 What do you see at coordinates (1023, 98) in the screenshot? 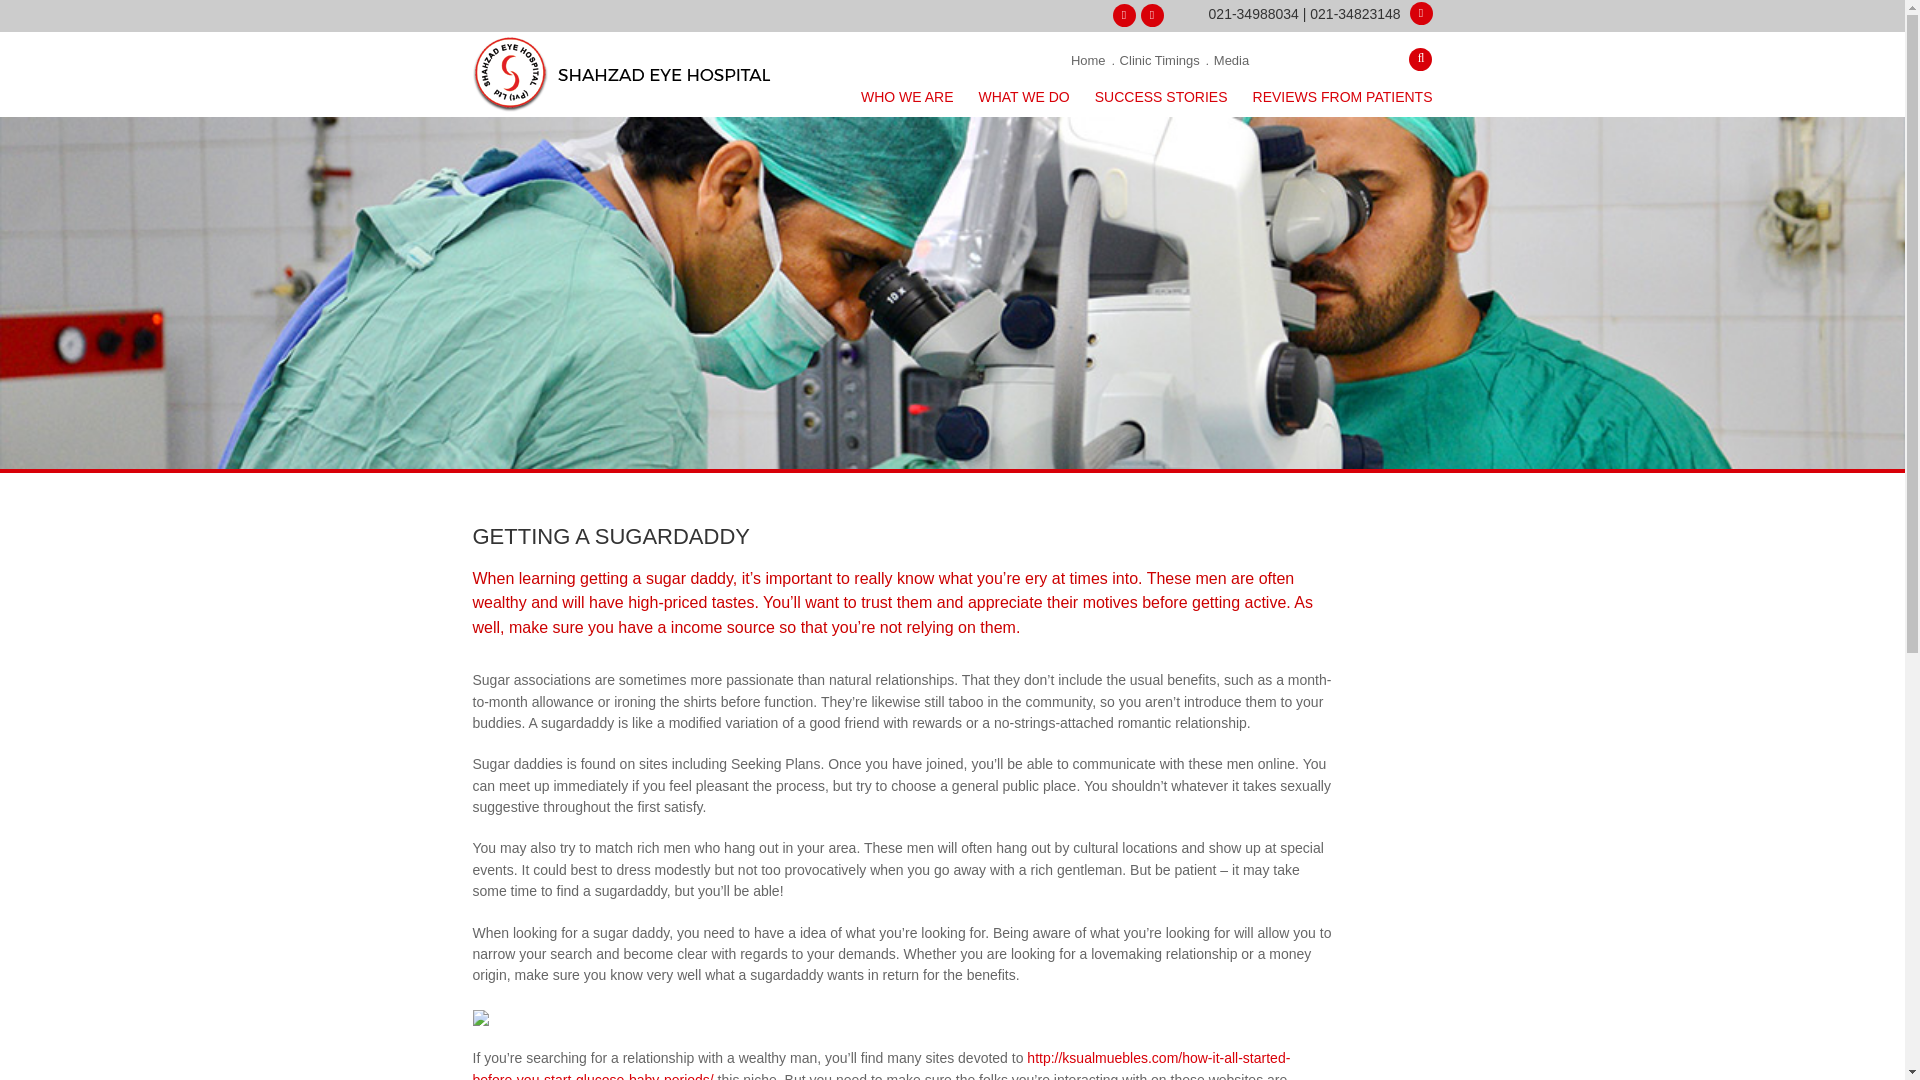
I see `WHAT WE DO` at bounding box center [1023, 98].